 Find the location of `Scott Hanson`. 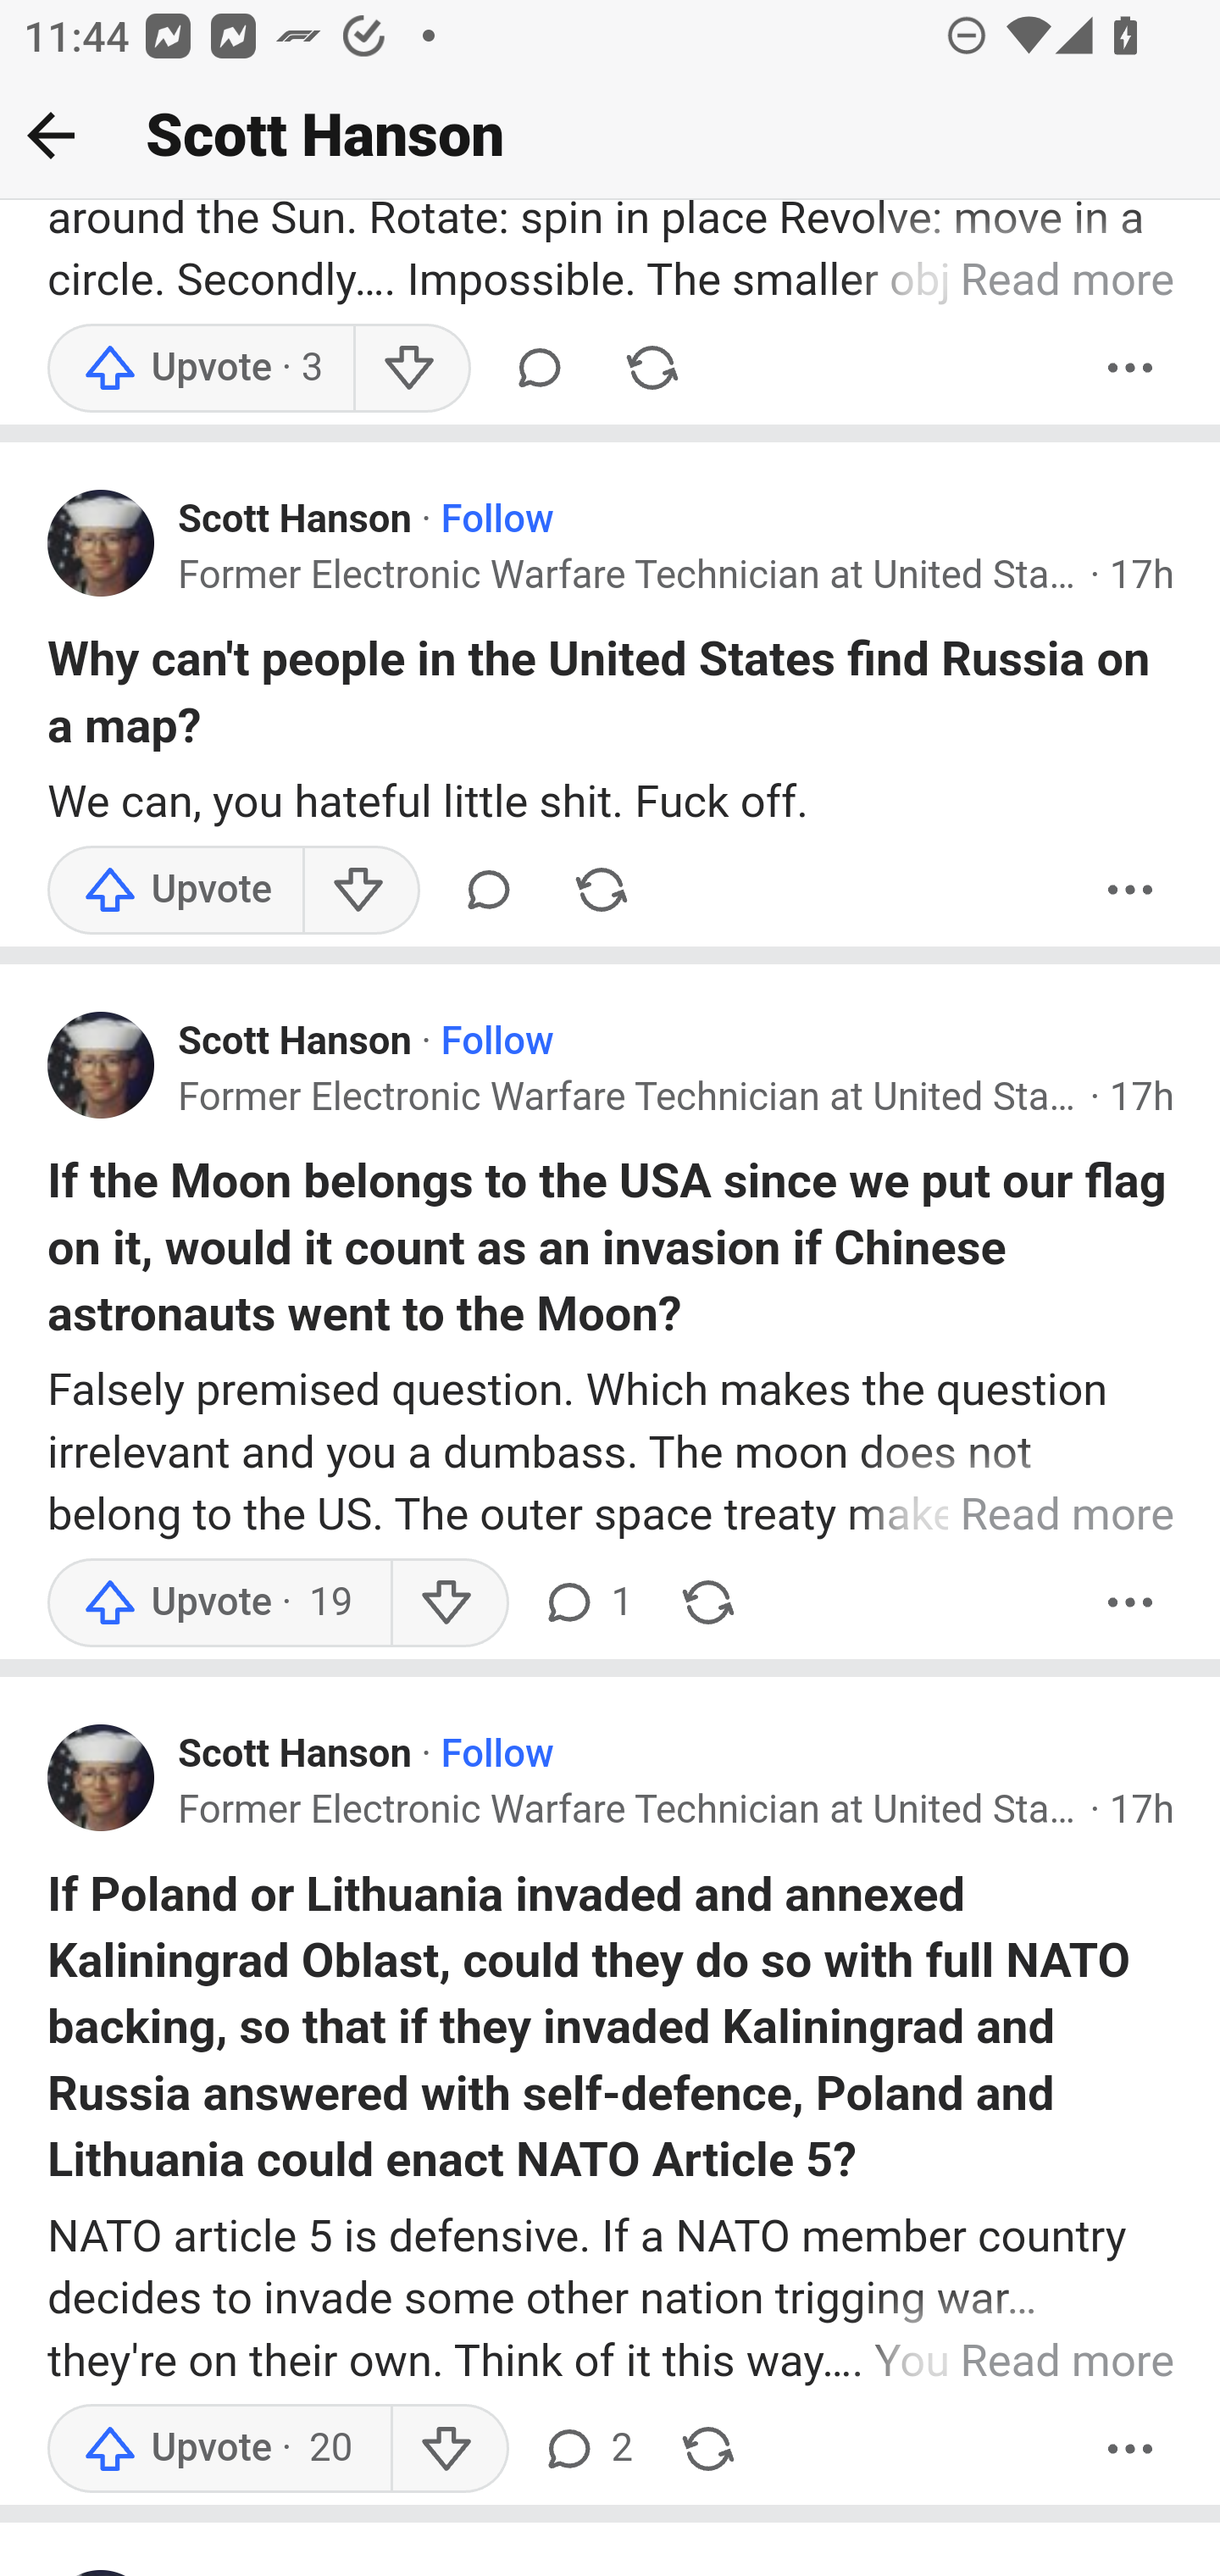

Scott Hanson is located at coordinates (297, 520).